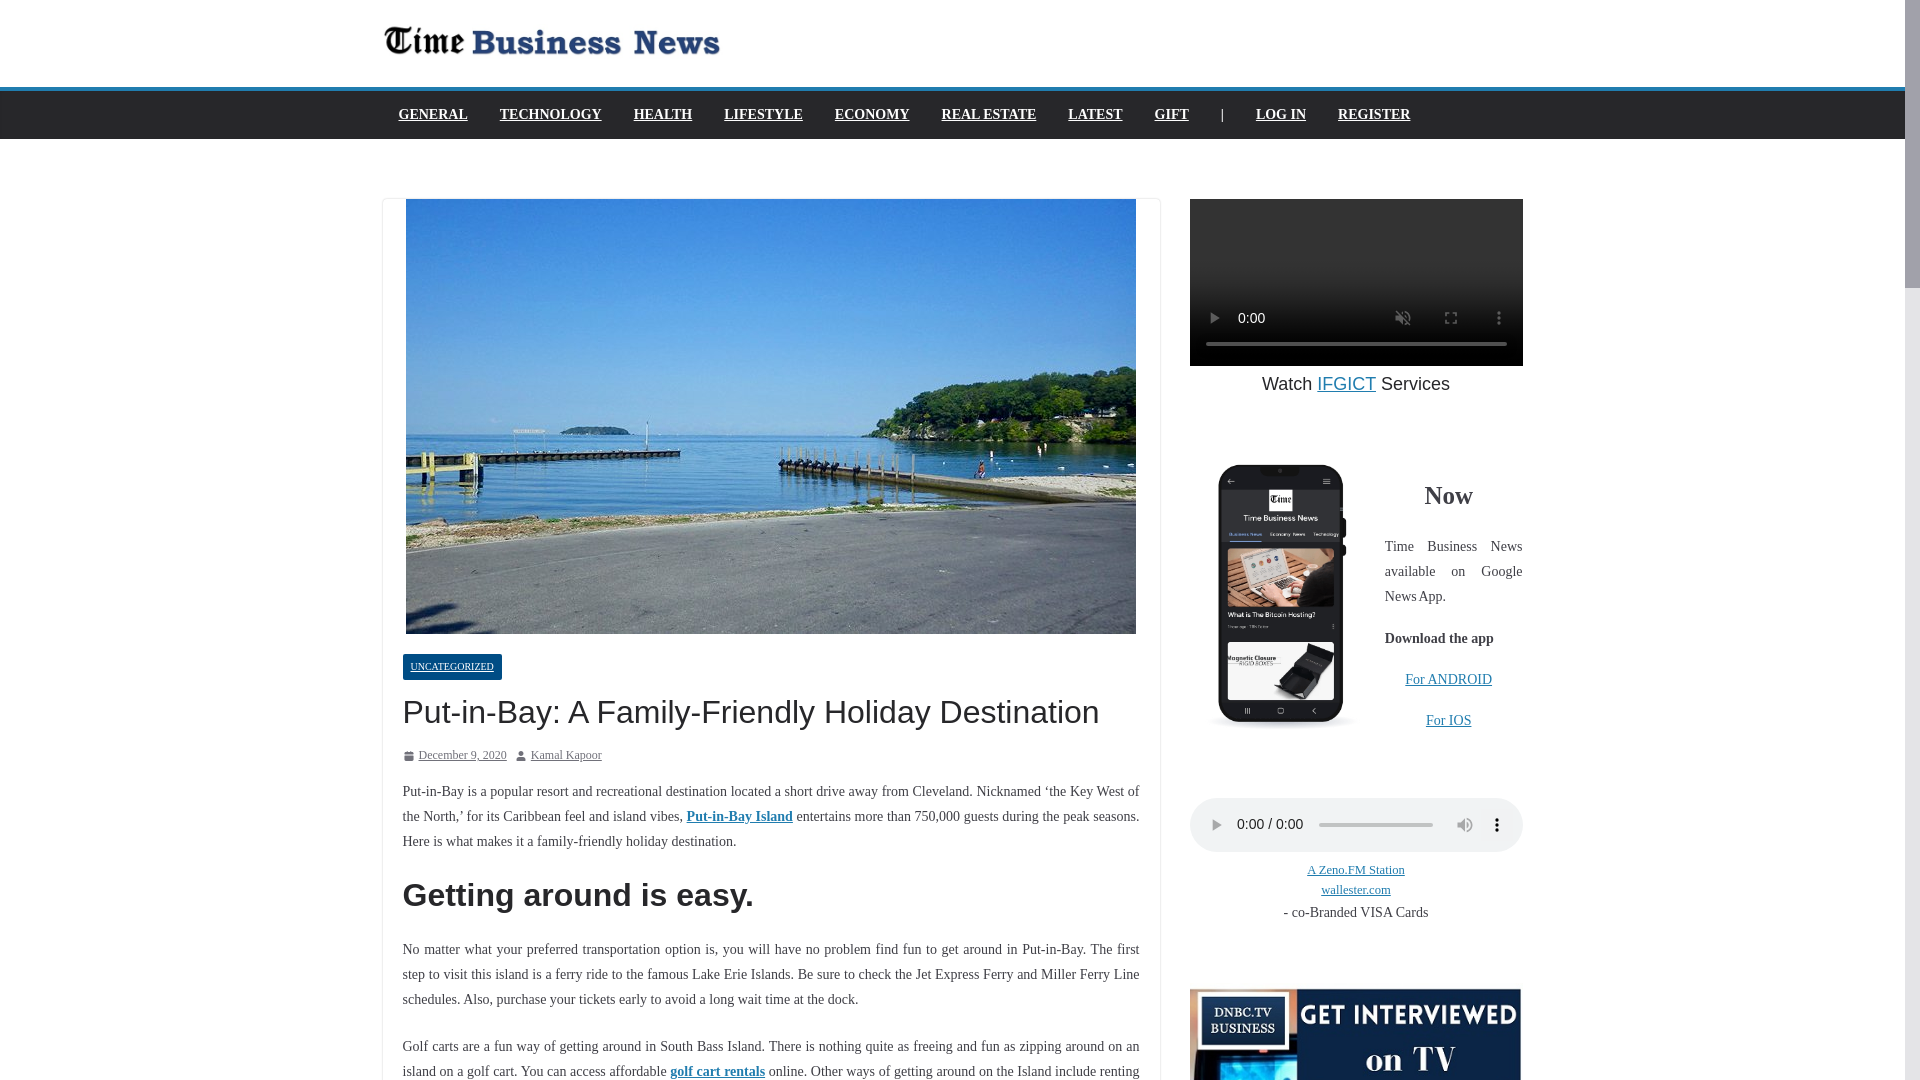 The width and height of the screenshot is (1920, 1080). What do you see at coordinates (740, 816) in the screenshot?
I see `Put-in-Bay Island` at bounding box center [740, 816].